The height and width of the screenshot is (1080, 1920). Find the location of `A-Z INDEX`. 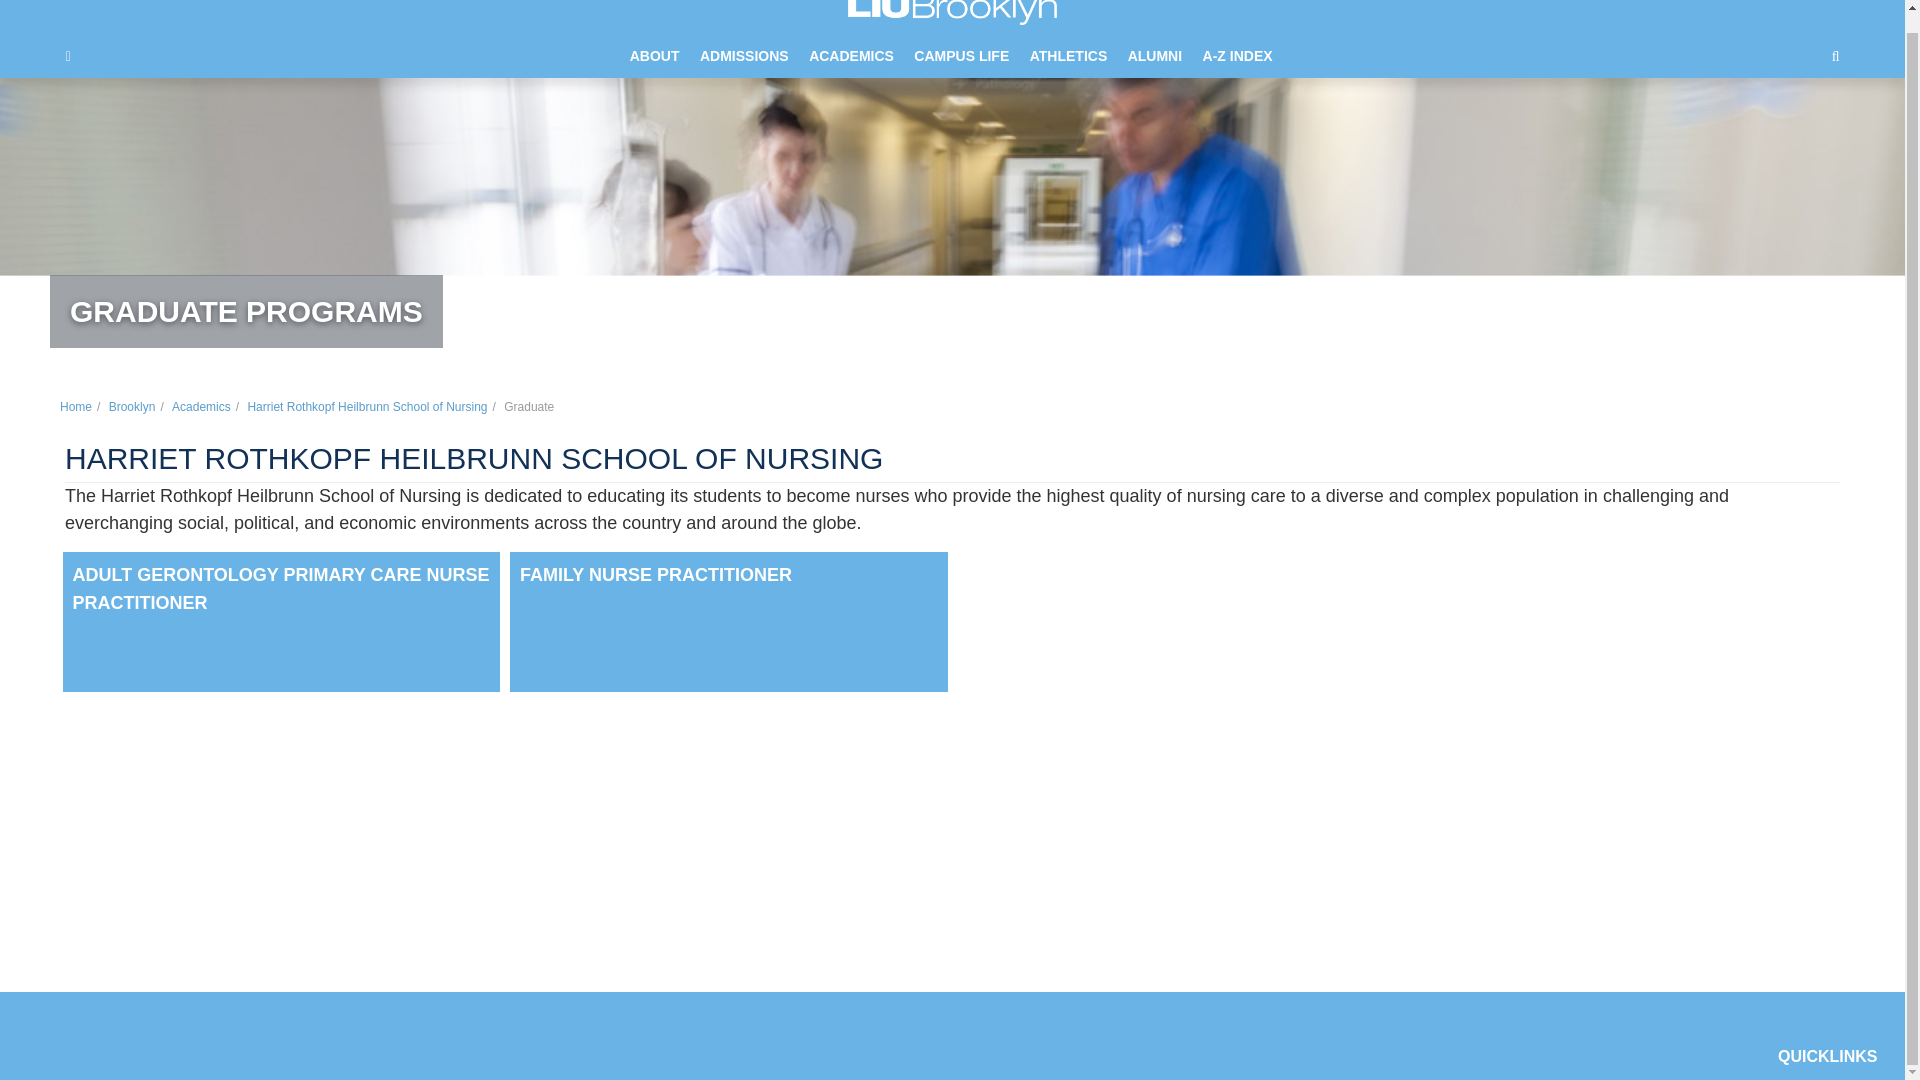

A-Z INDEX is located at coordinates (1237, 56).